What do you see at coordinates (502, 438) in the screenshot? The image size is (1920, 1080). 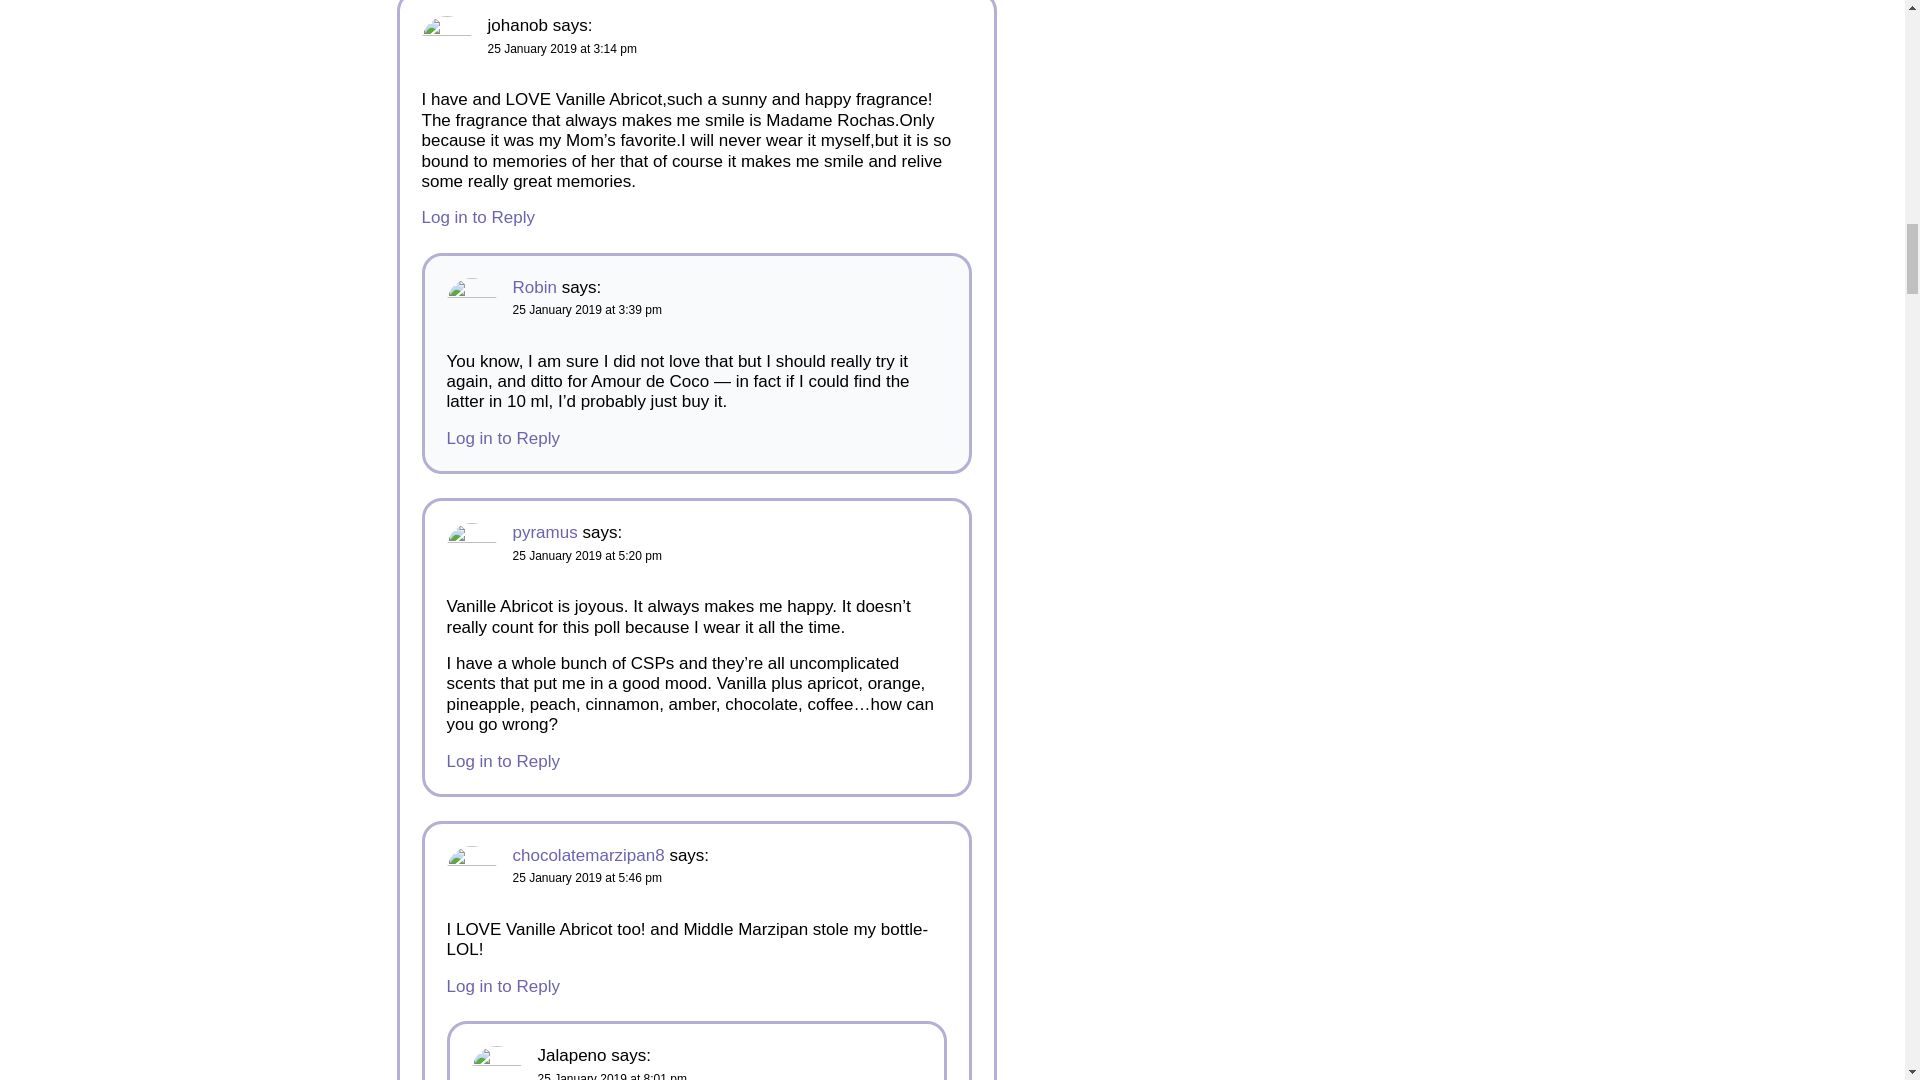 I see `Log in to Reply` at bounding box center [502, 438].